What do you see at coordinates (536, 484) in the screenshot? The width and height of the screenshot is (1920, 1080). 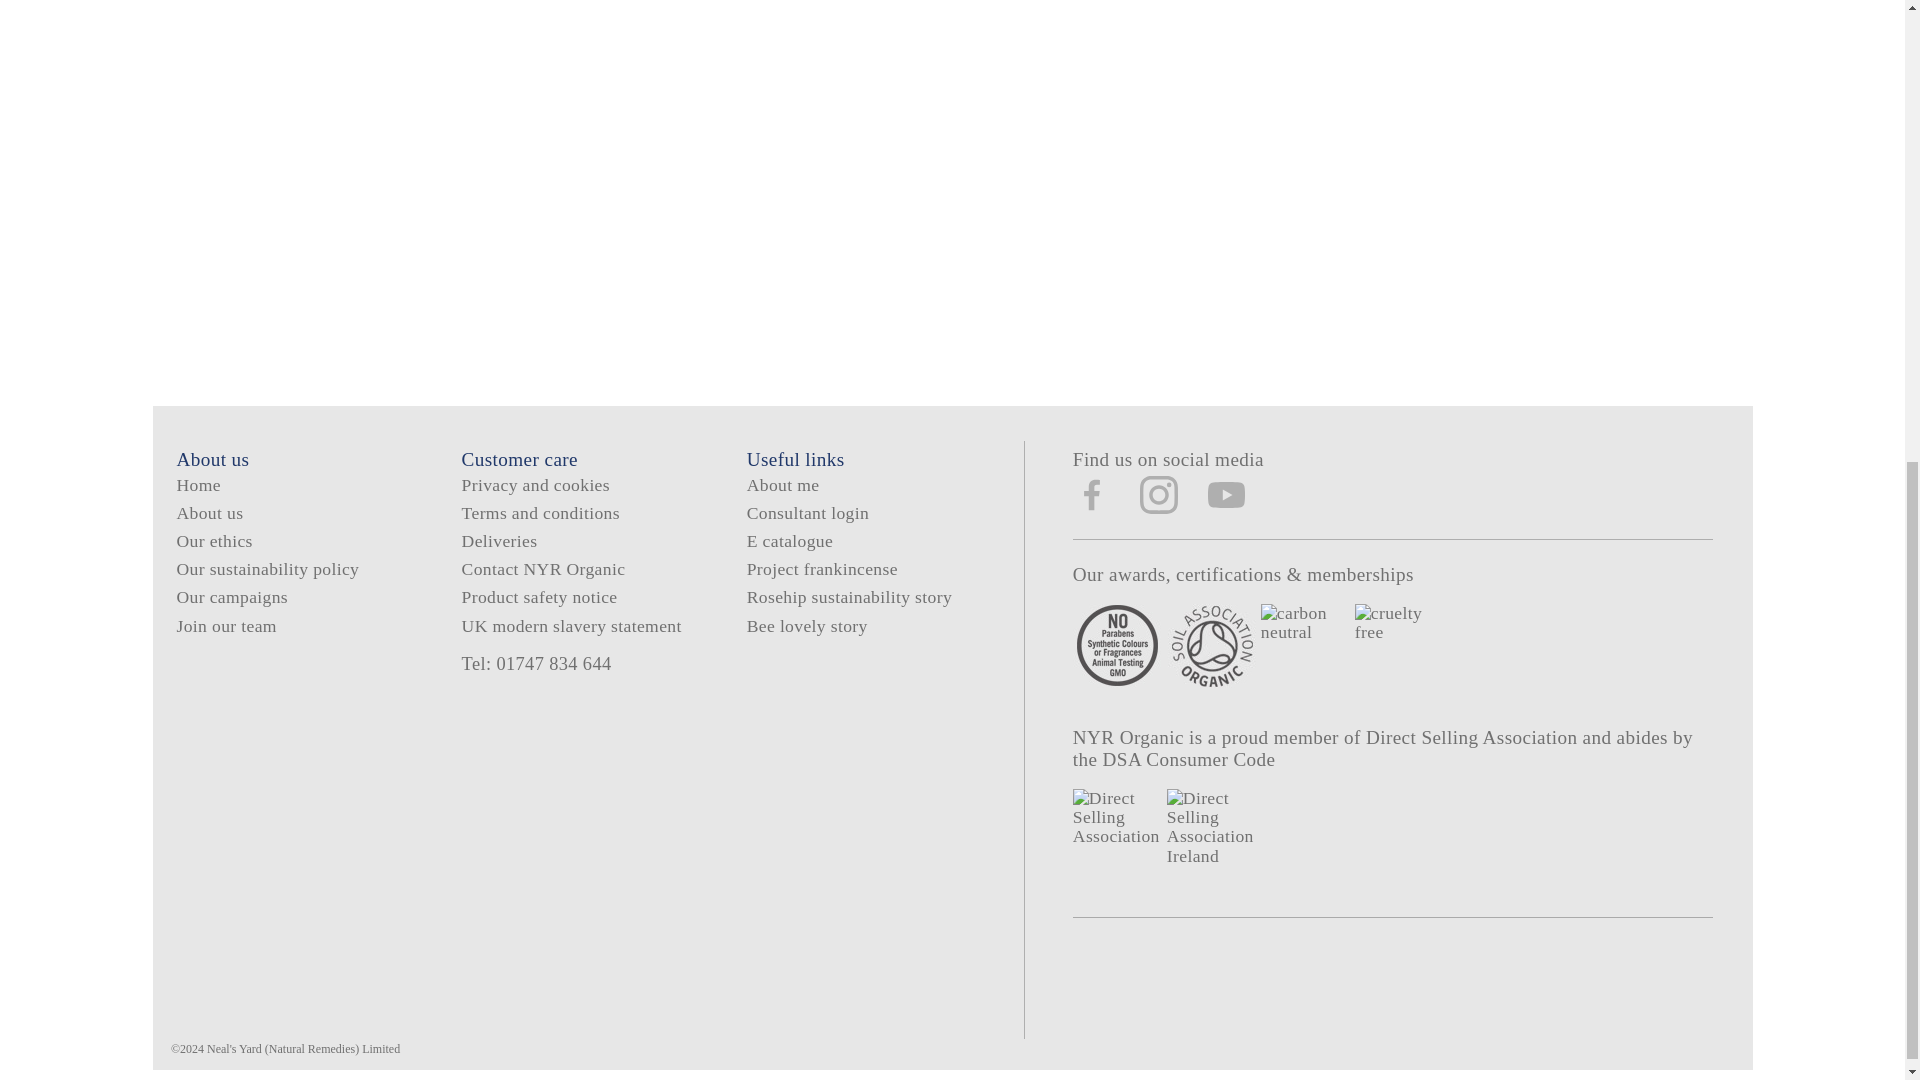 I see `Privacy and cookies` at bounding box center [536, 484].